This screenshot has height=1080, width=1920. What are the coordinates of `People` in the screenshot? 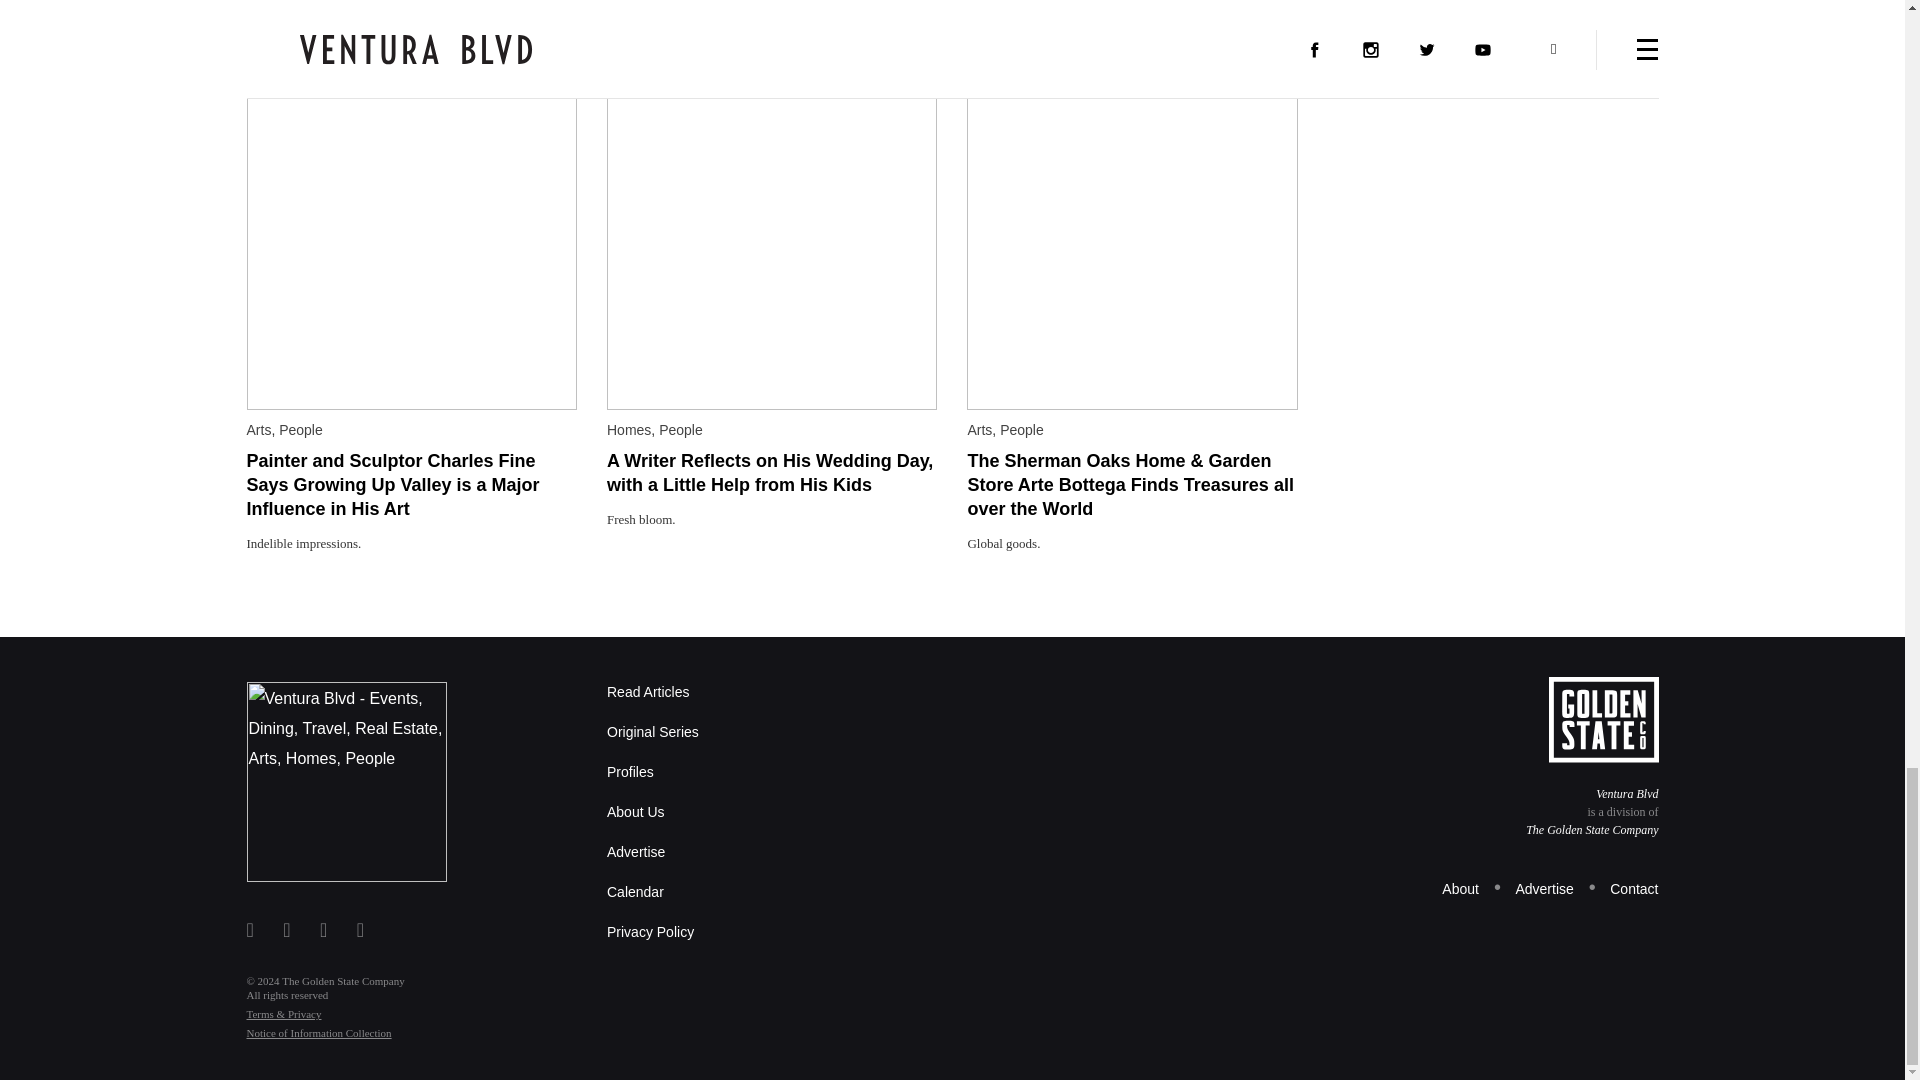 It's located at (680, 430).